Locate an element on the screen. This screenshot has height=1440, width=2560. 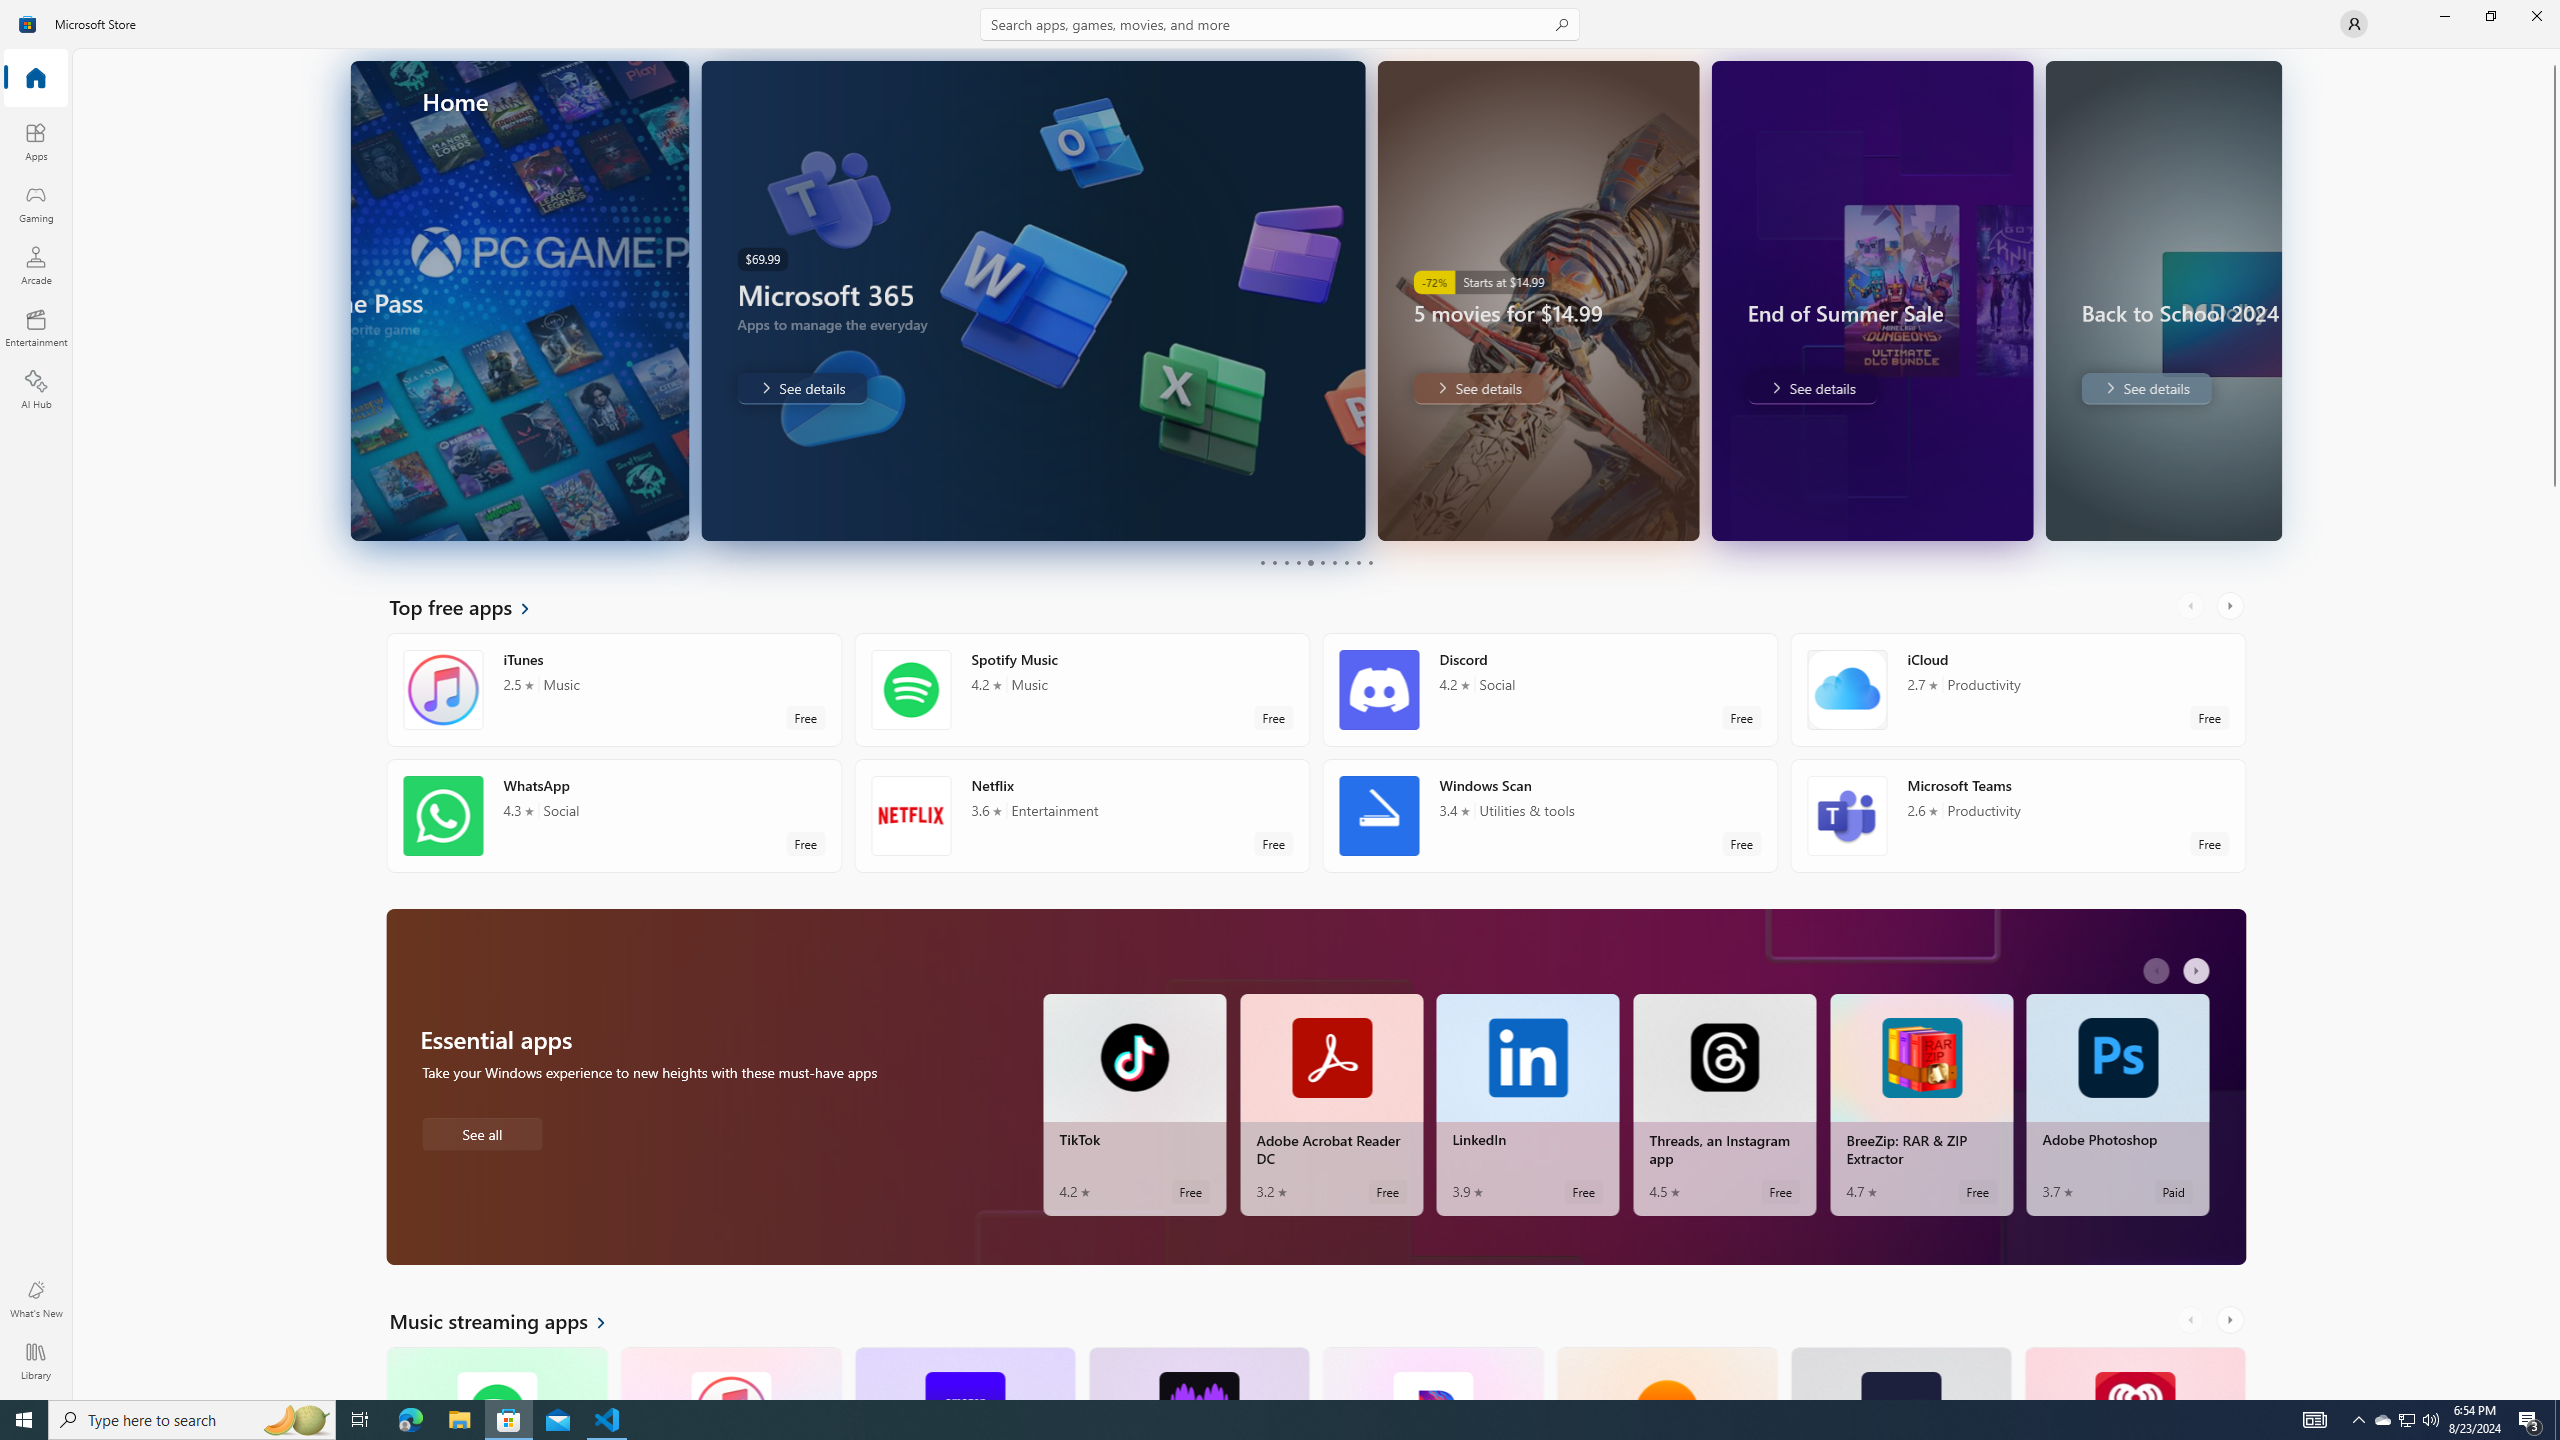
Netflix. Average rating of 3.6 out of five stars. Free   is located at coordinates (1082, 815).